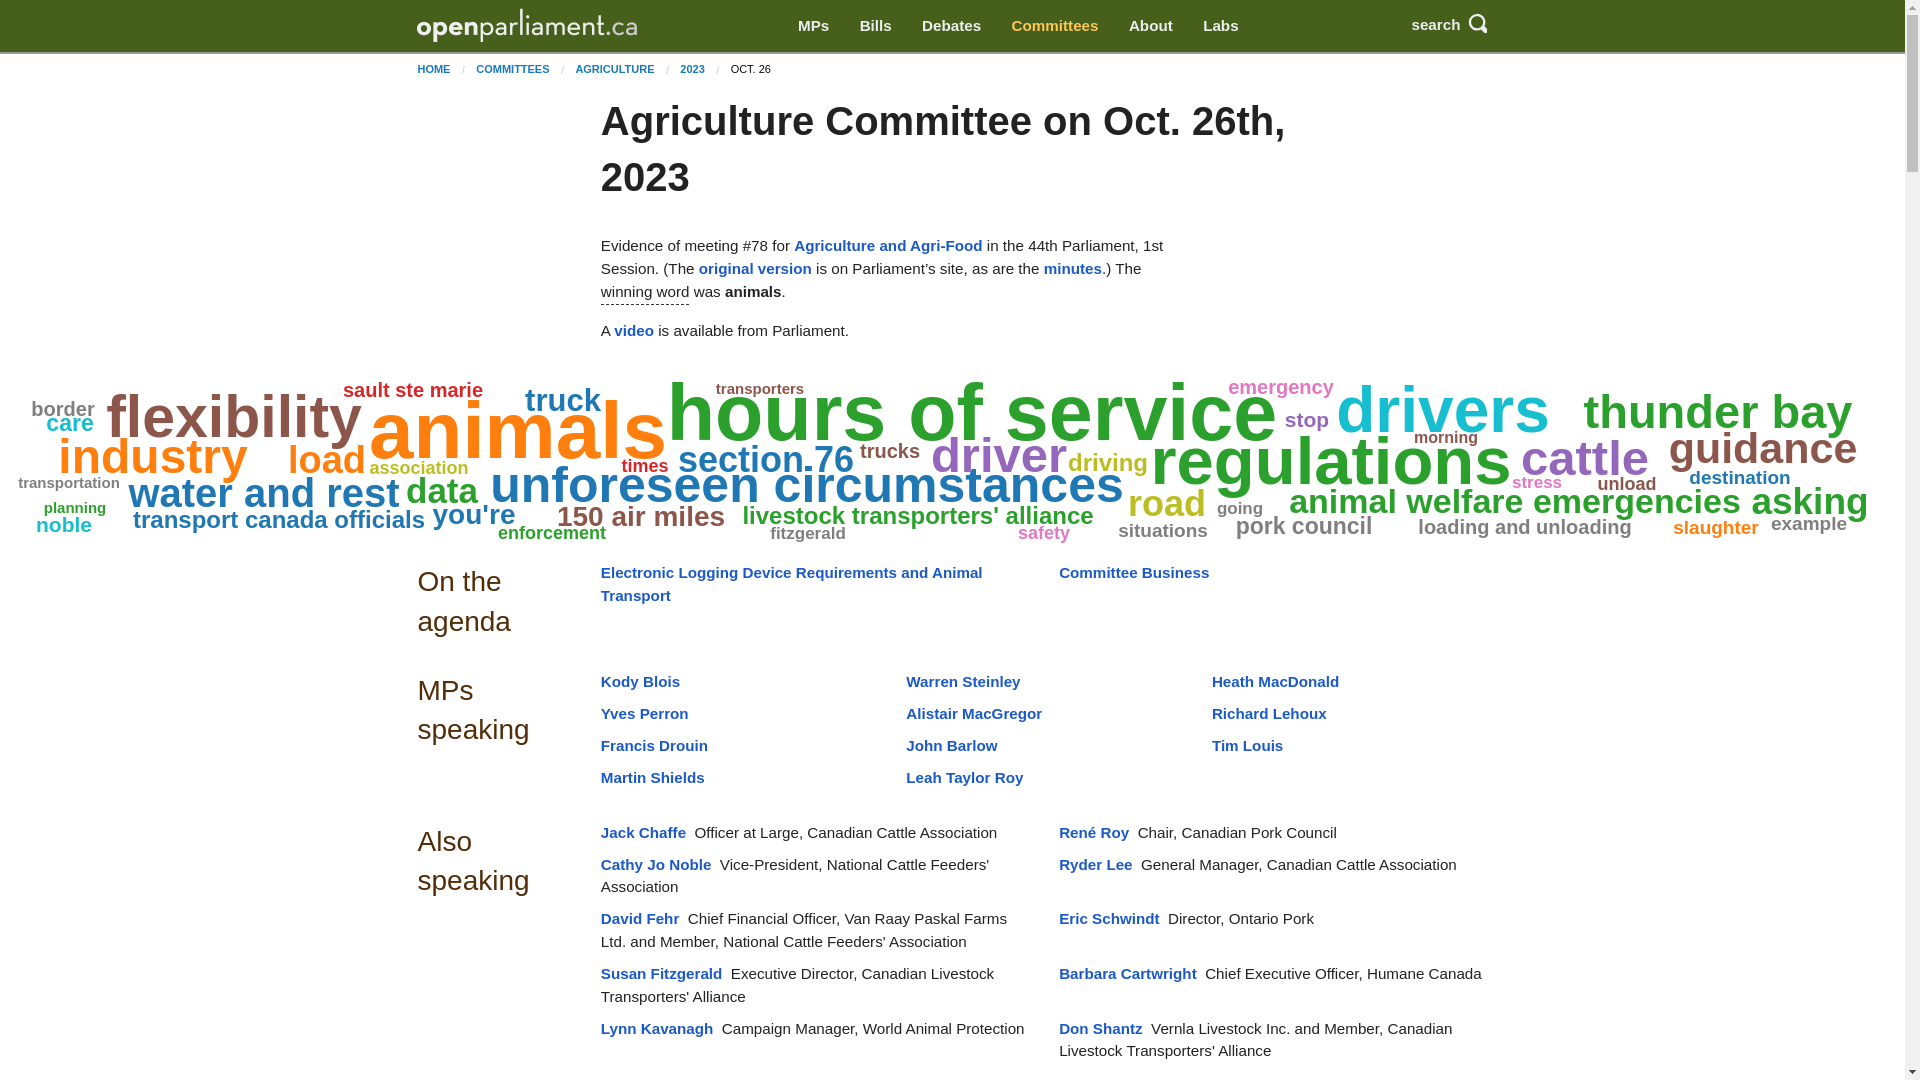  What do you see at coordinates (652, 777) in the screenshot?
I see `Martin Shields` at bounding box center [652, 777].